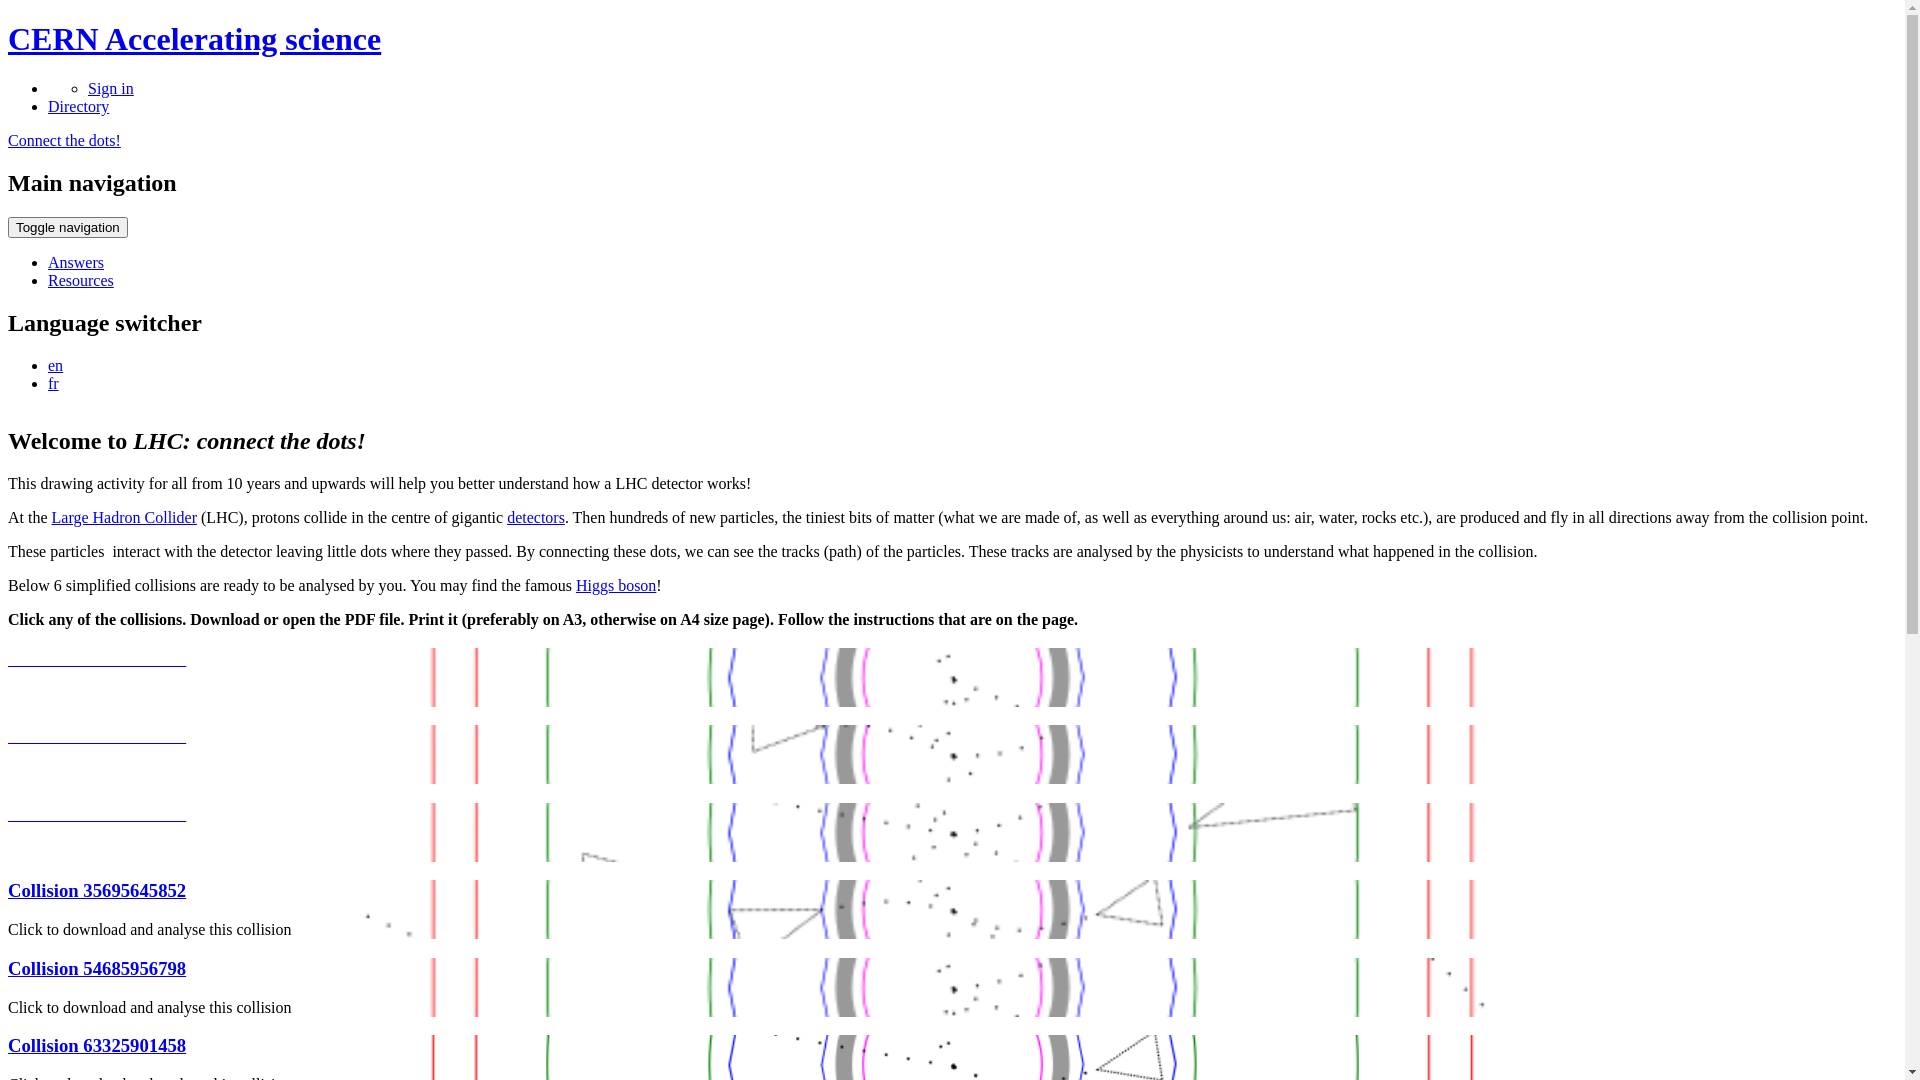  Describe the element at coordinates (64, 140) in the screenshot. I see `Connect the dots!` at that location.